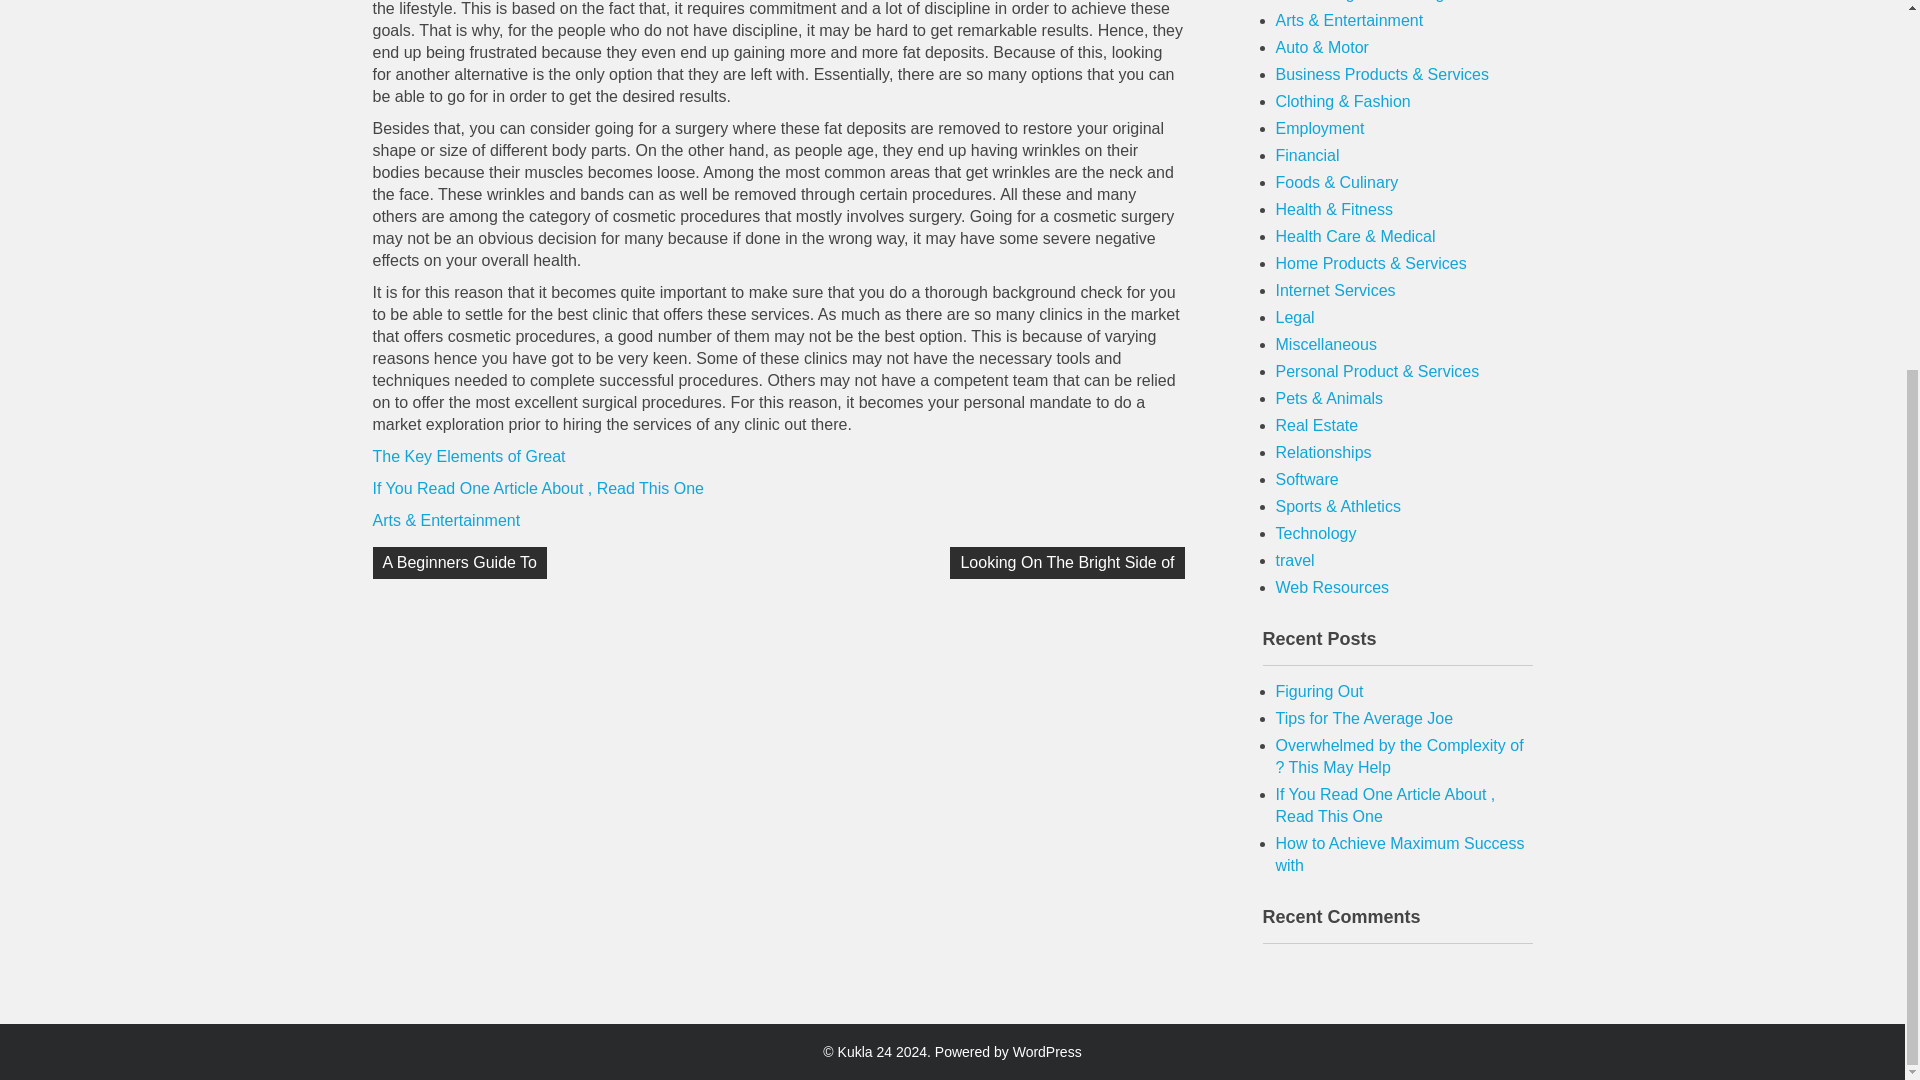 Image resolution: width=1920 pixels, height=1080 pixels. Describe the element at coordinates (1067, 562) in the screenshot. I see `Looking On The Bright Side of` at that location.